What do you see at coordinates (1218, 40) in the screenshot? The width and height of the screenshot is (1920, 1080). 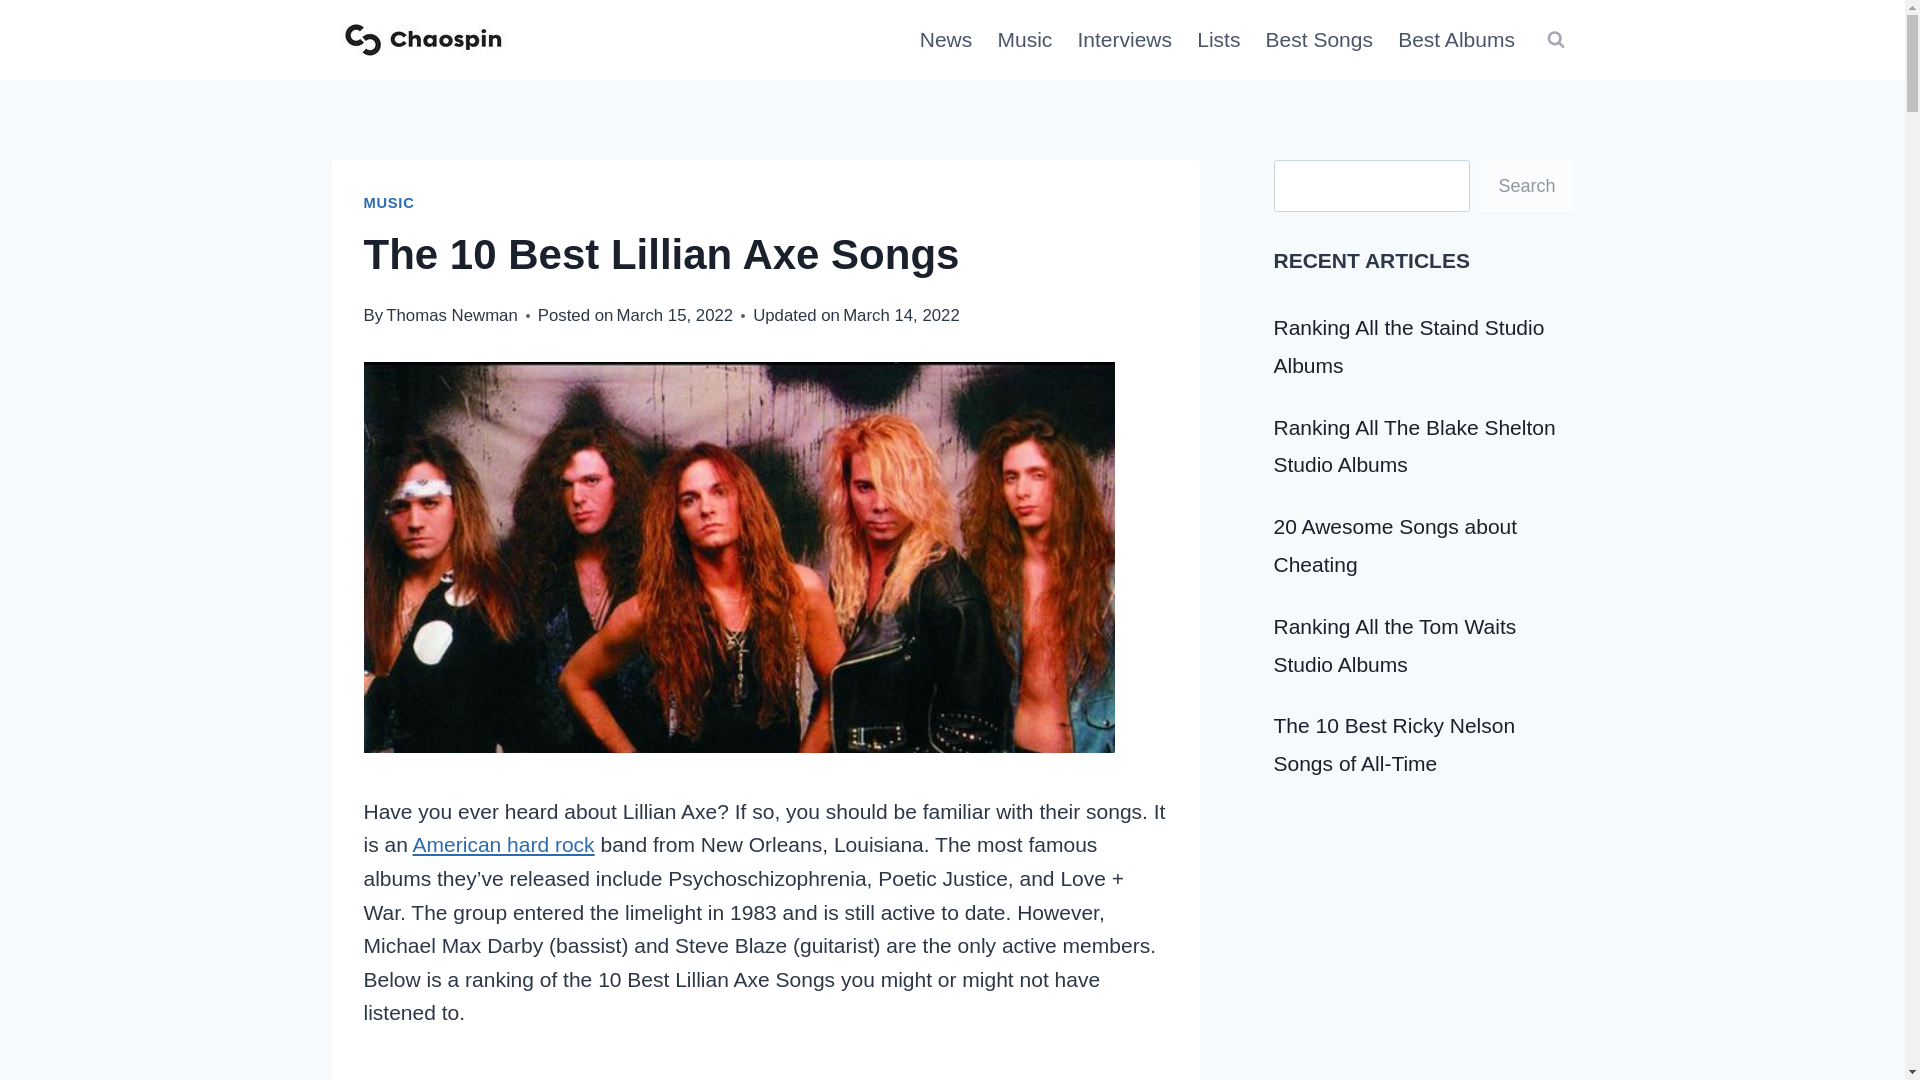 I see `Lists` at bounding box center [1218, 40].